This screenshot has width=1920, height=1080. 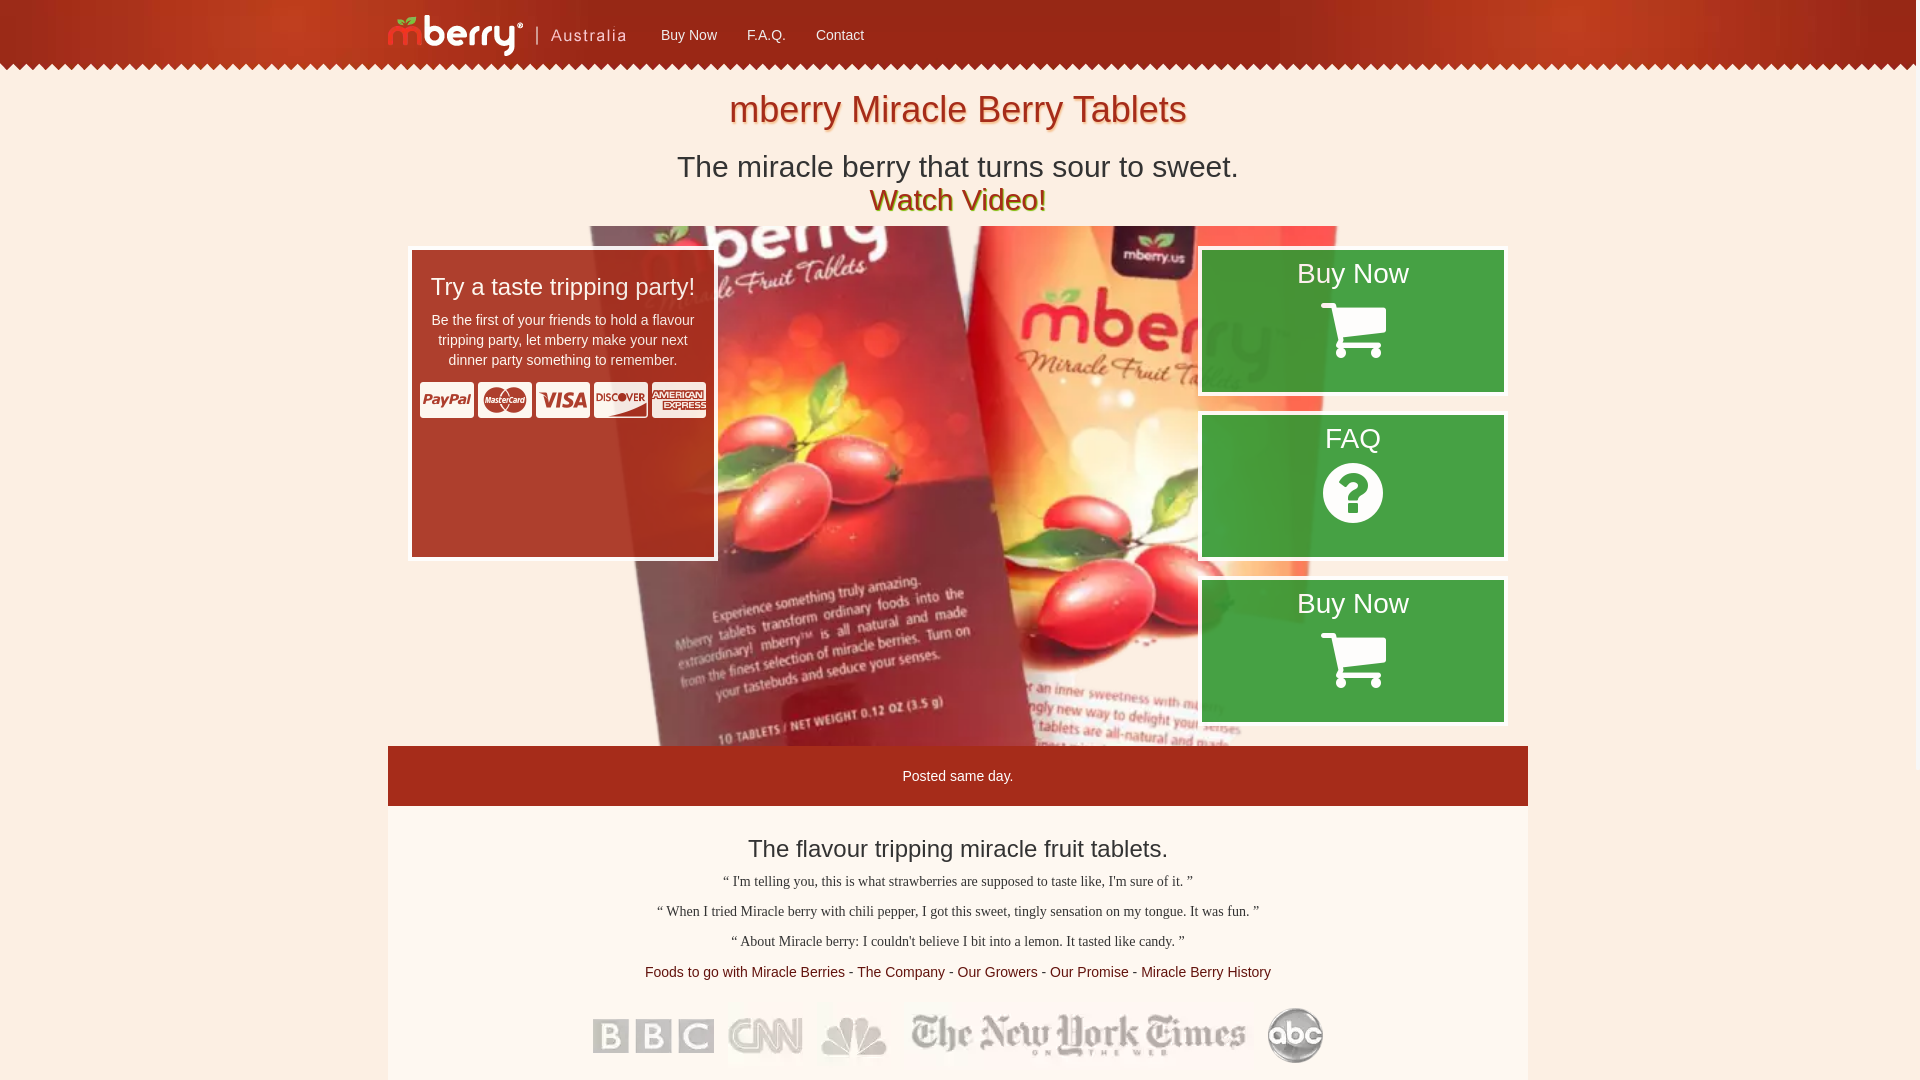 I want to click on Miracle Berry History, so click(x=1206, y=972).